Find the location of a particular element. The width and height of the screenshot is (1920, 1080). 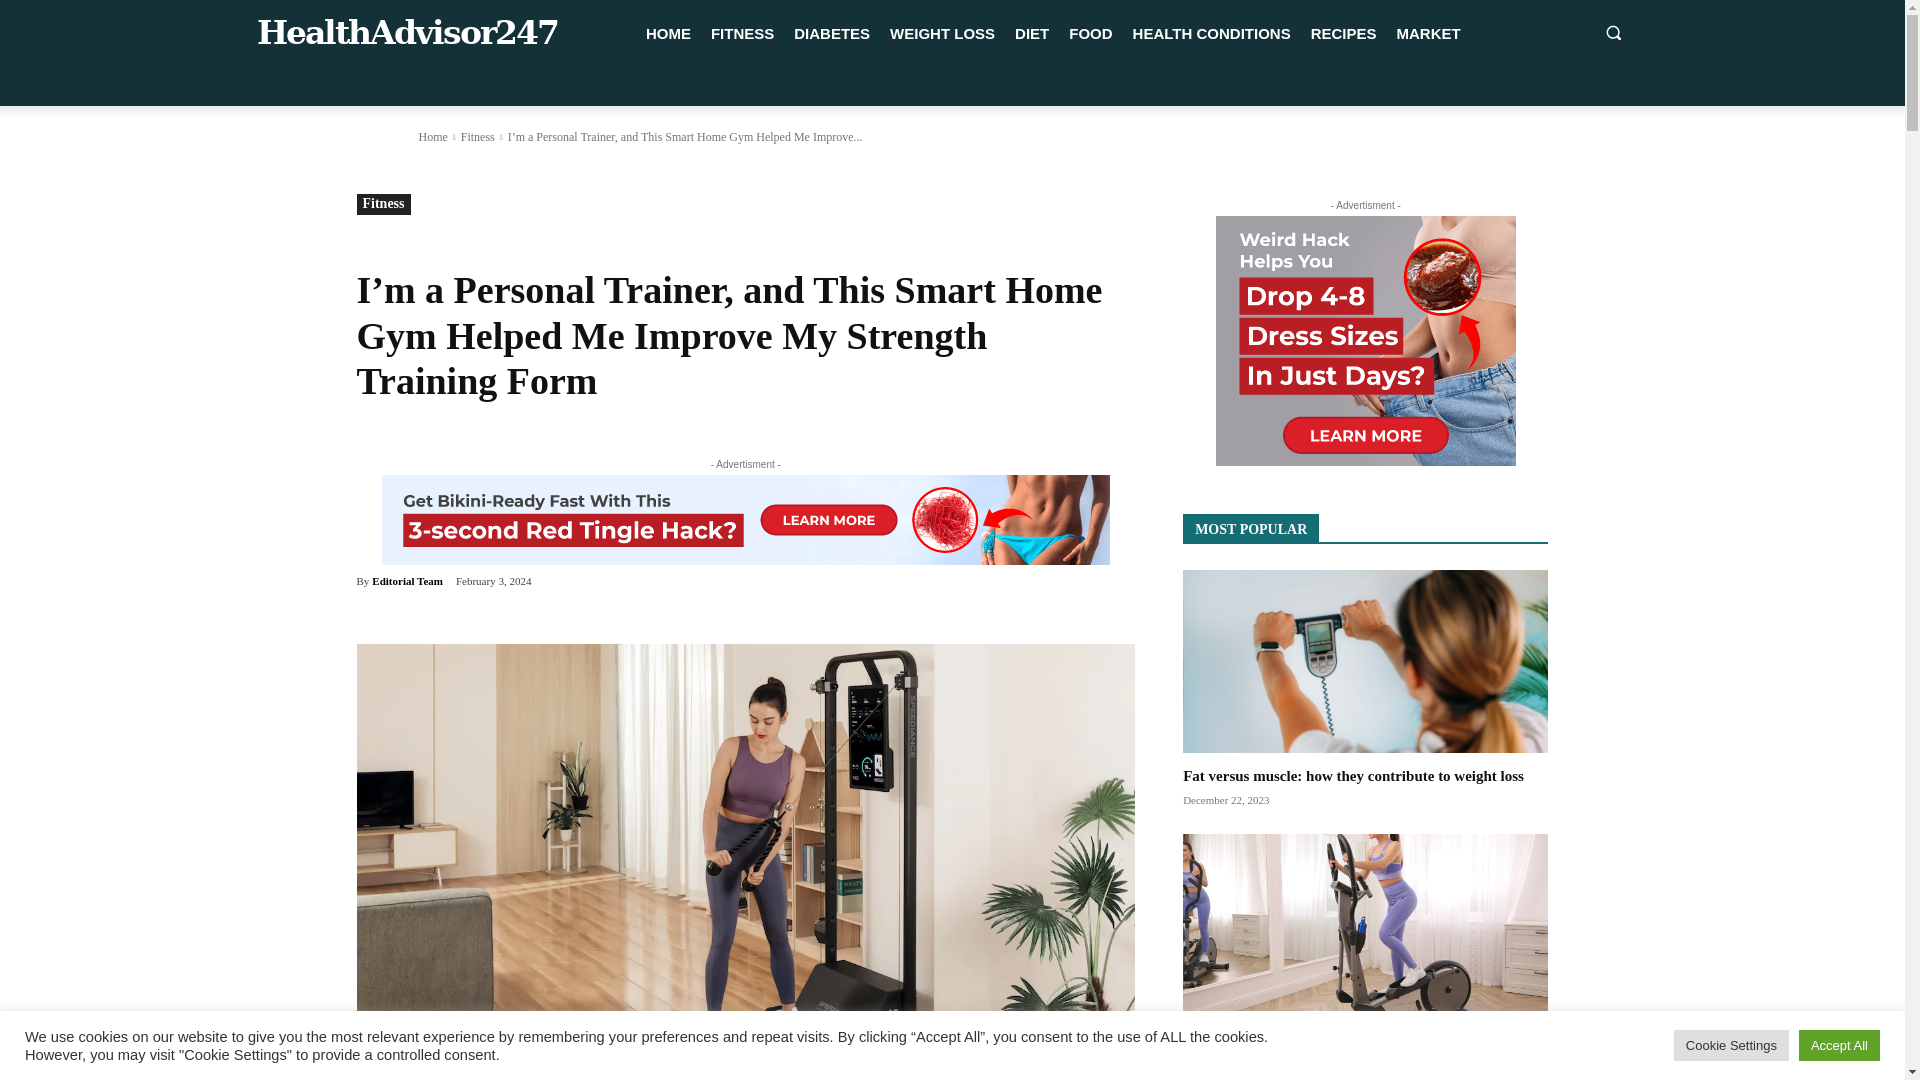

Fitness is located at coordinates (382, 204).